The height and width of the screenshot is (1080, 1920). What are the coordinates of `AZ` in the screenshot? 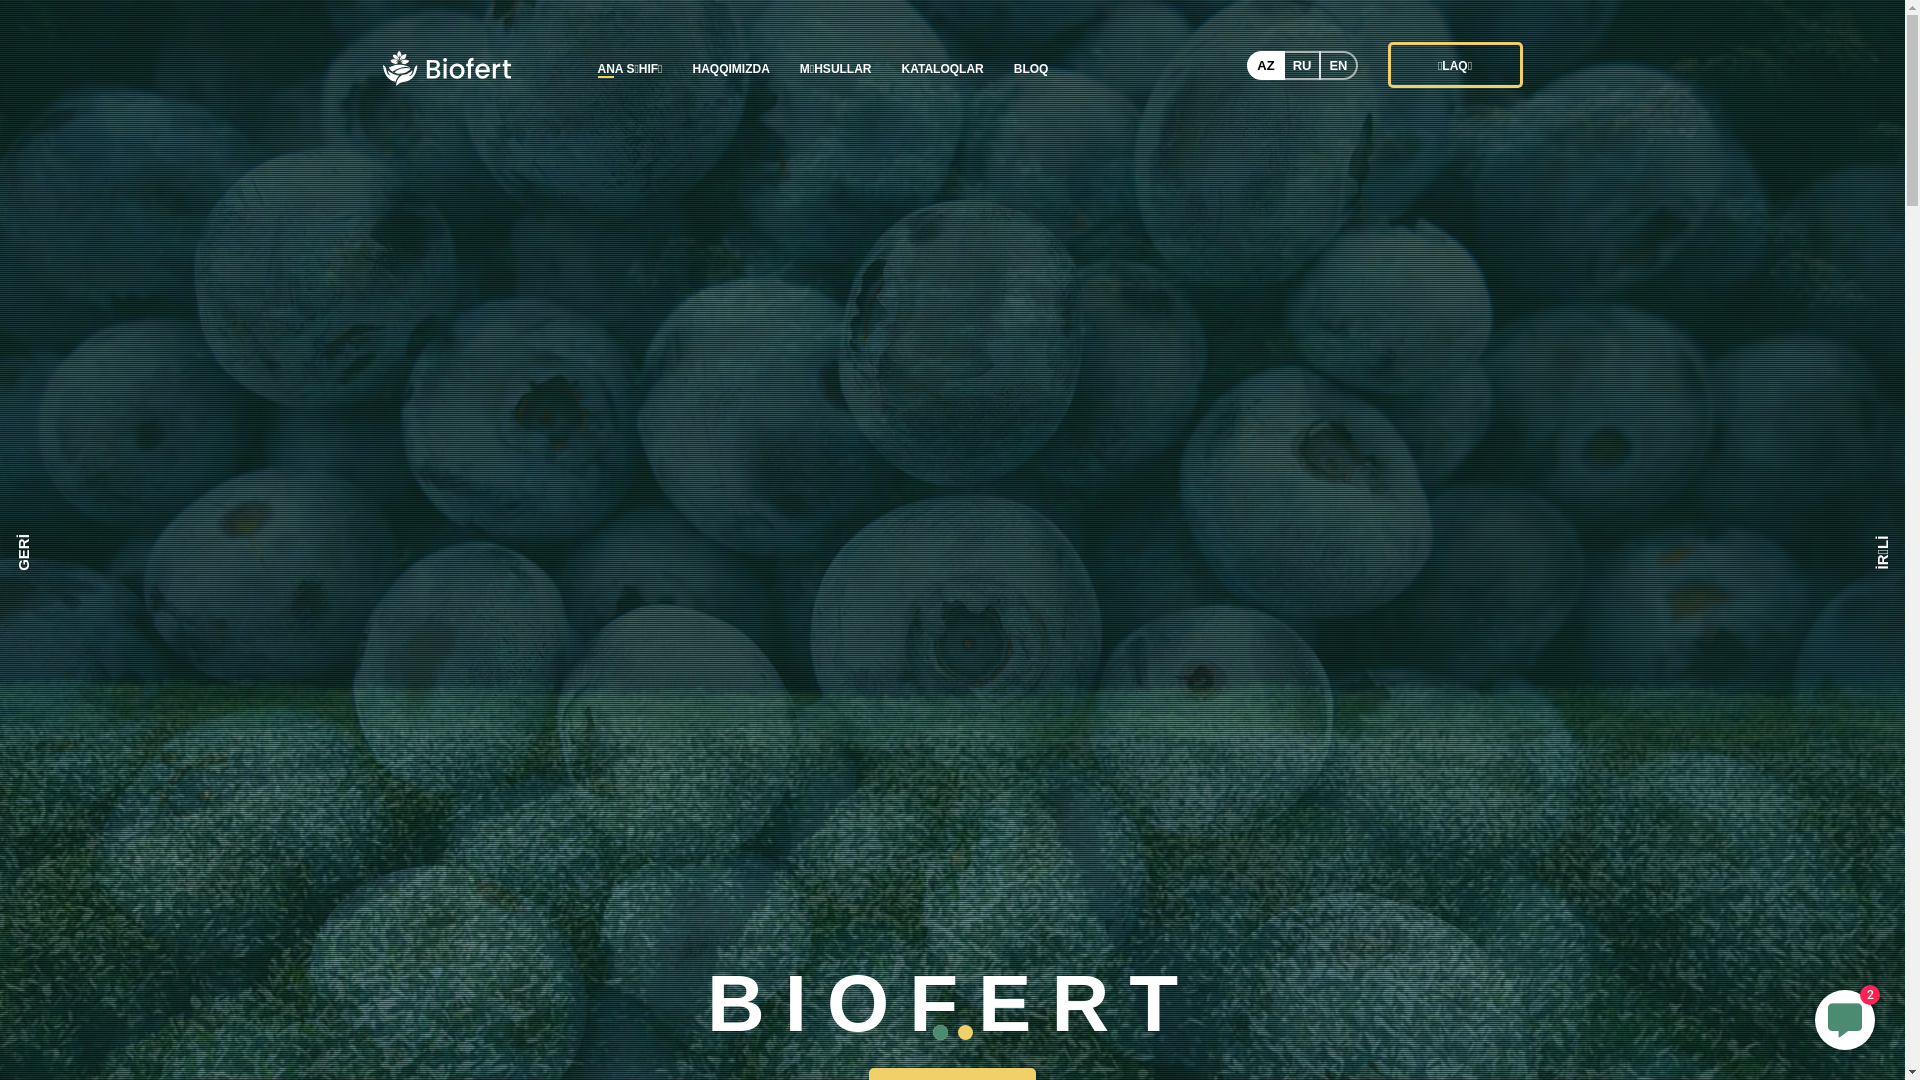 It's located at (1266, 64).